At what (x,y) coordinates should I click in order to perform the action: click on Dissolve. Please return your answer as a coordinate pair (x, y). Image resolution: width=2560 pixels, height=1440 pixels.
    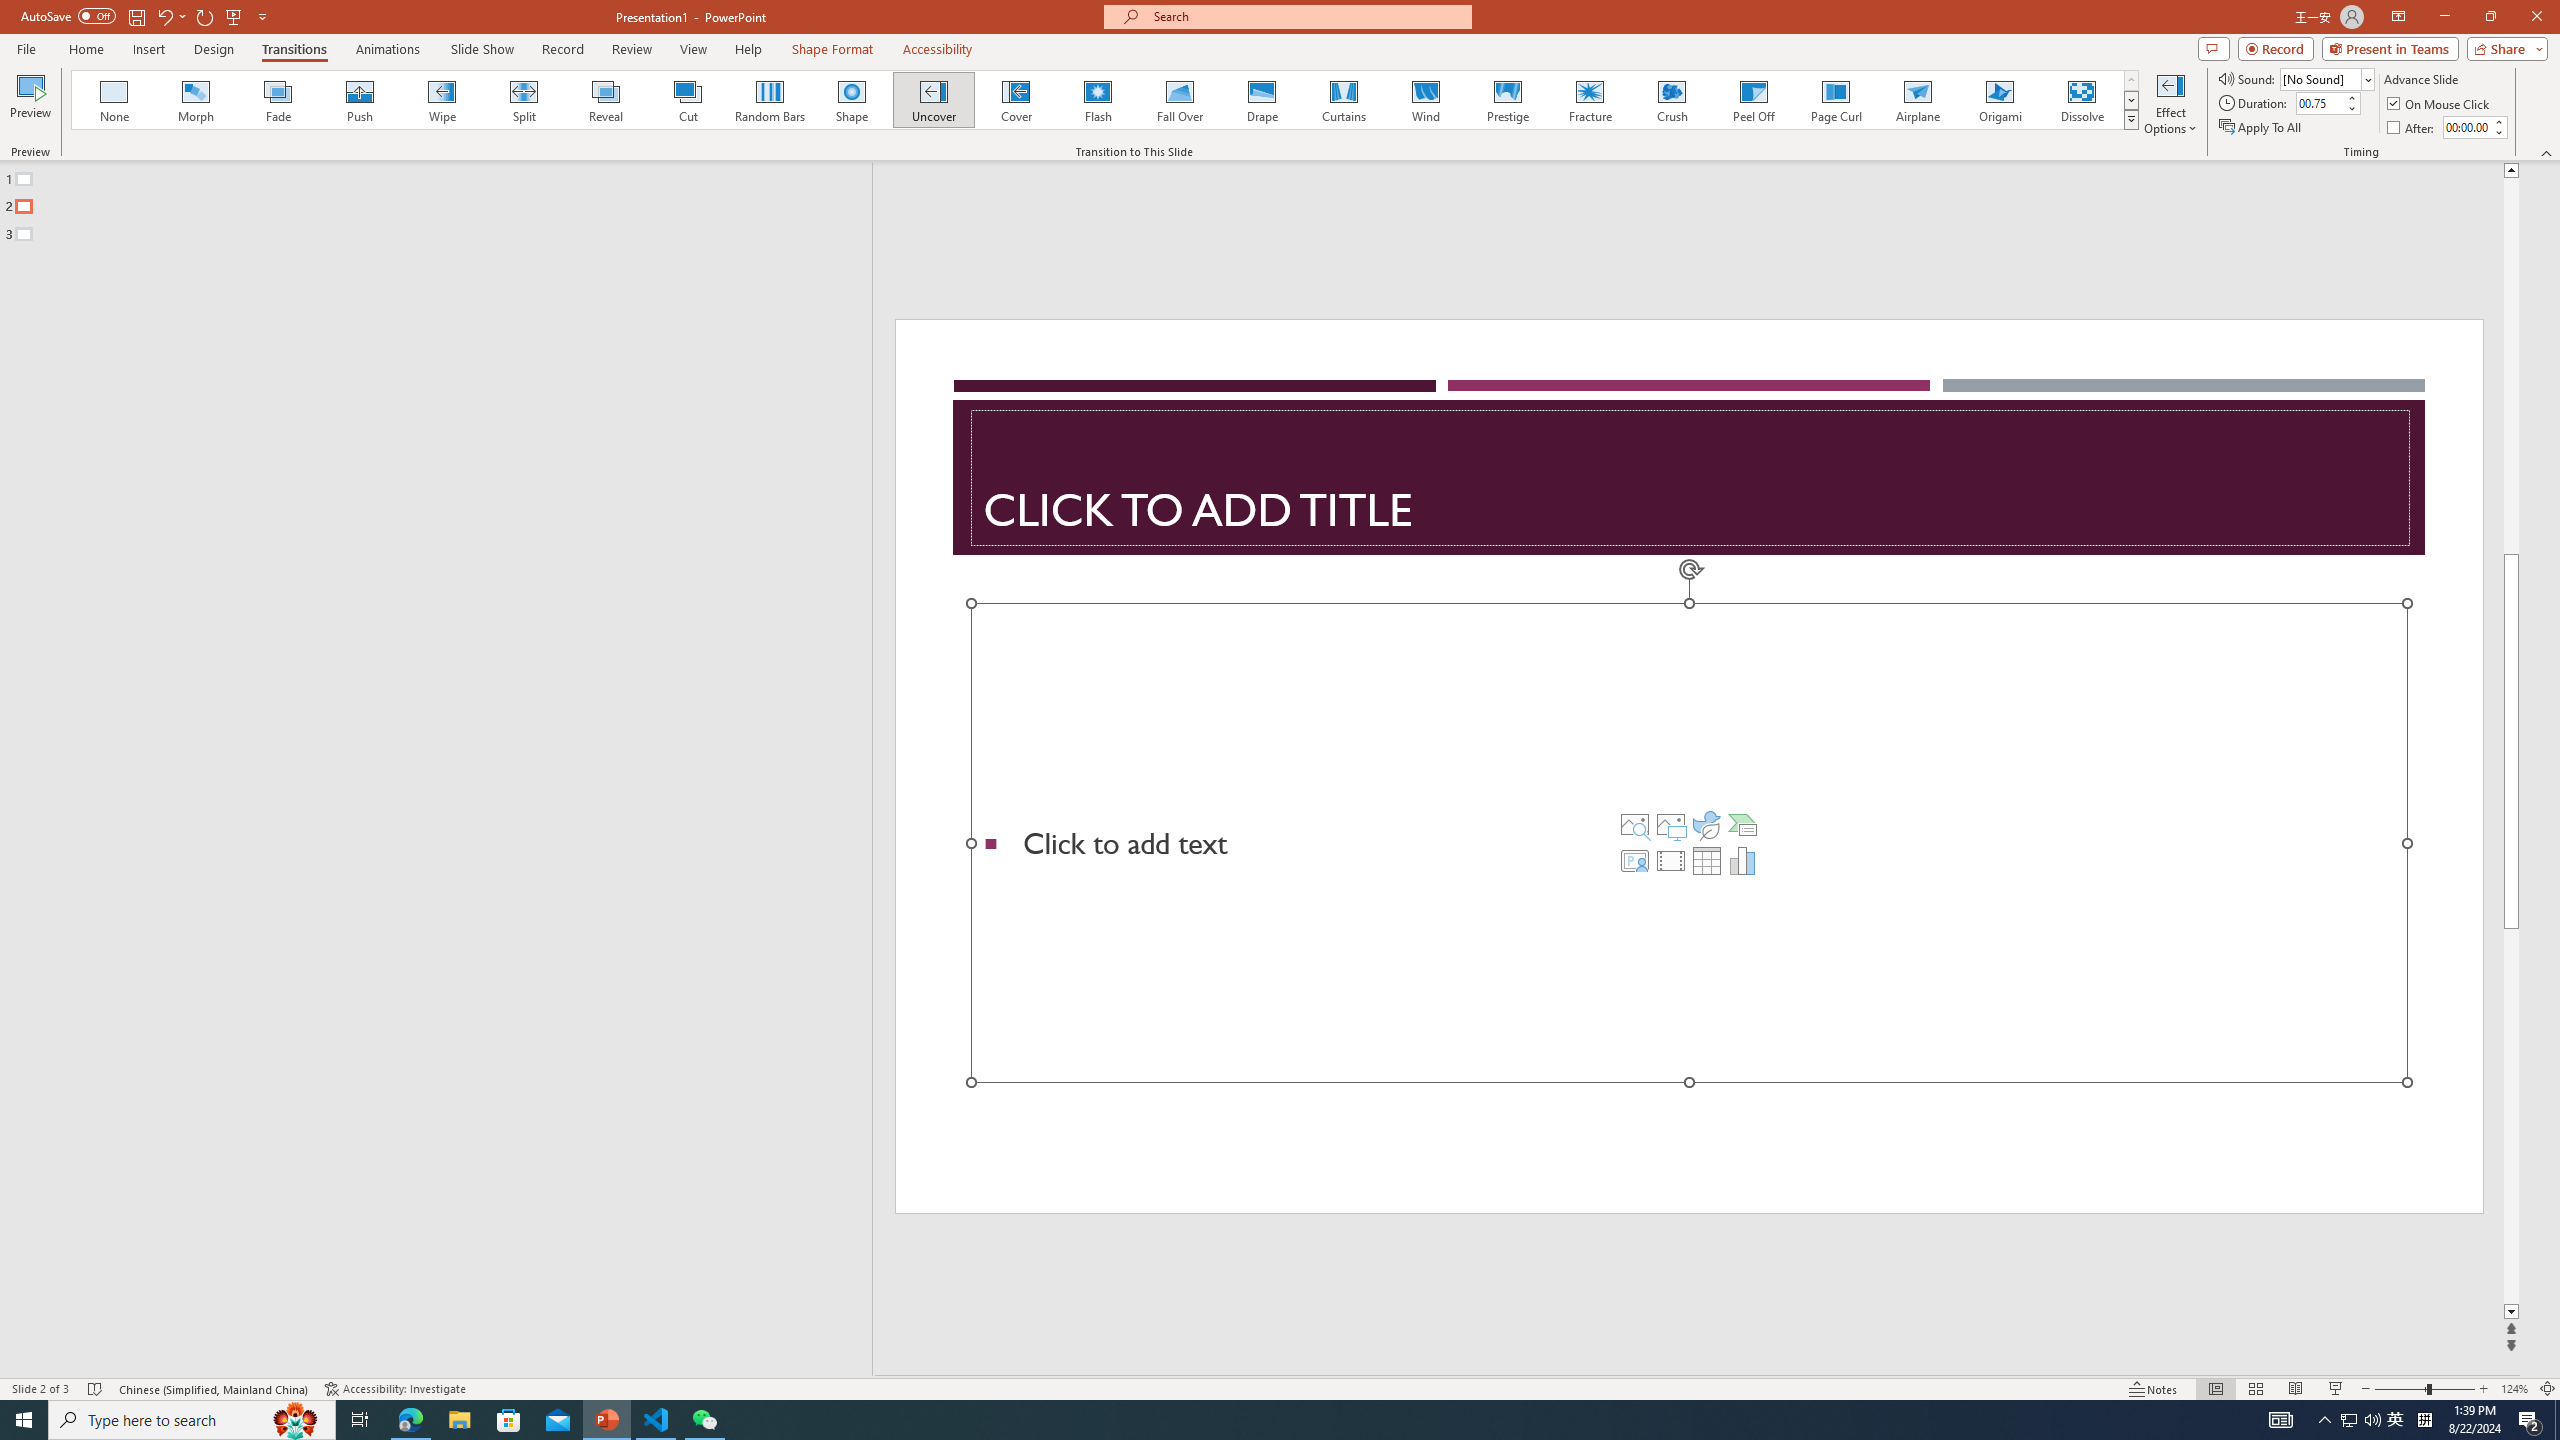
    Looking at the image, I should click on (2081, 100).